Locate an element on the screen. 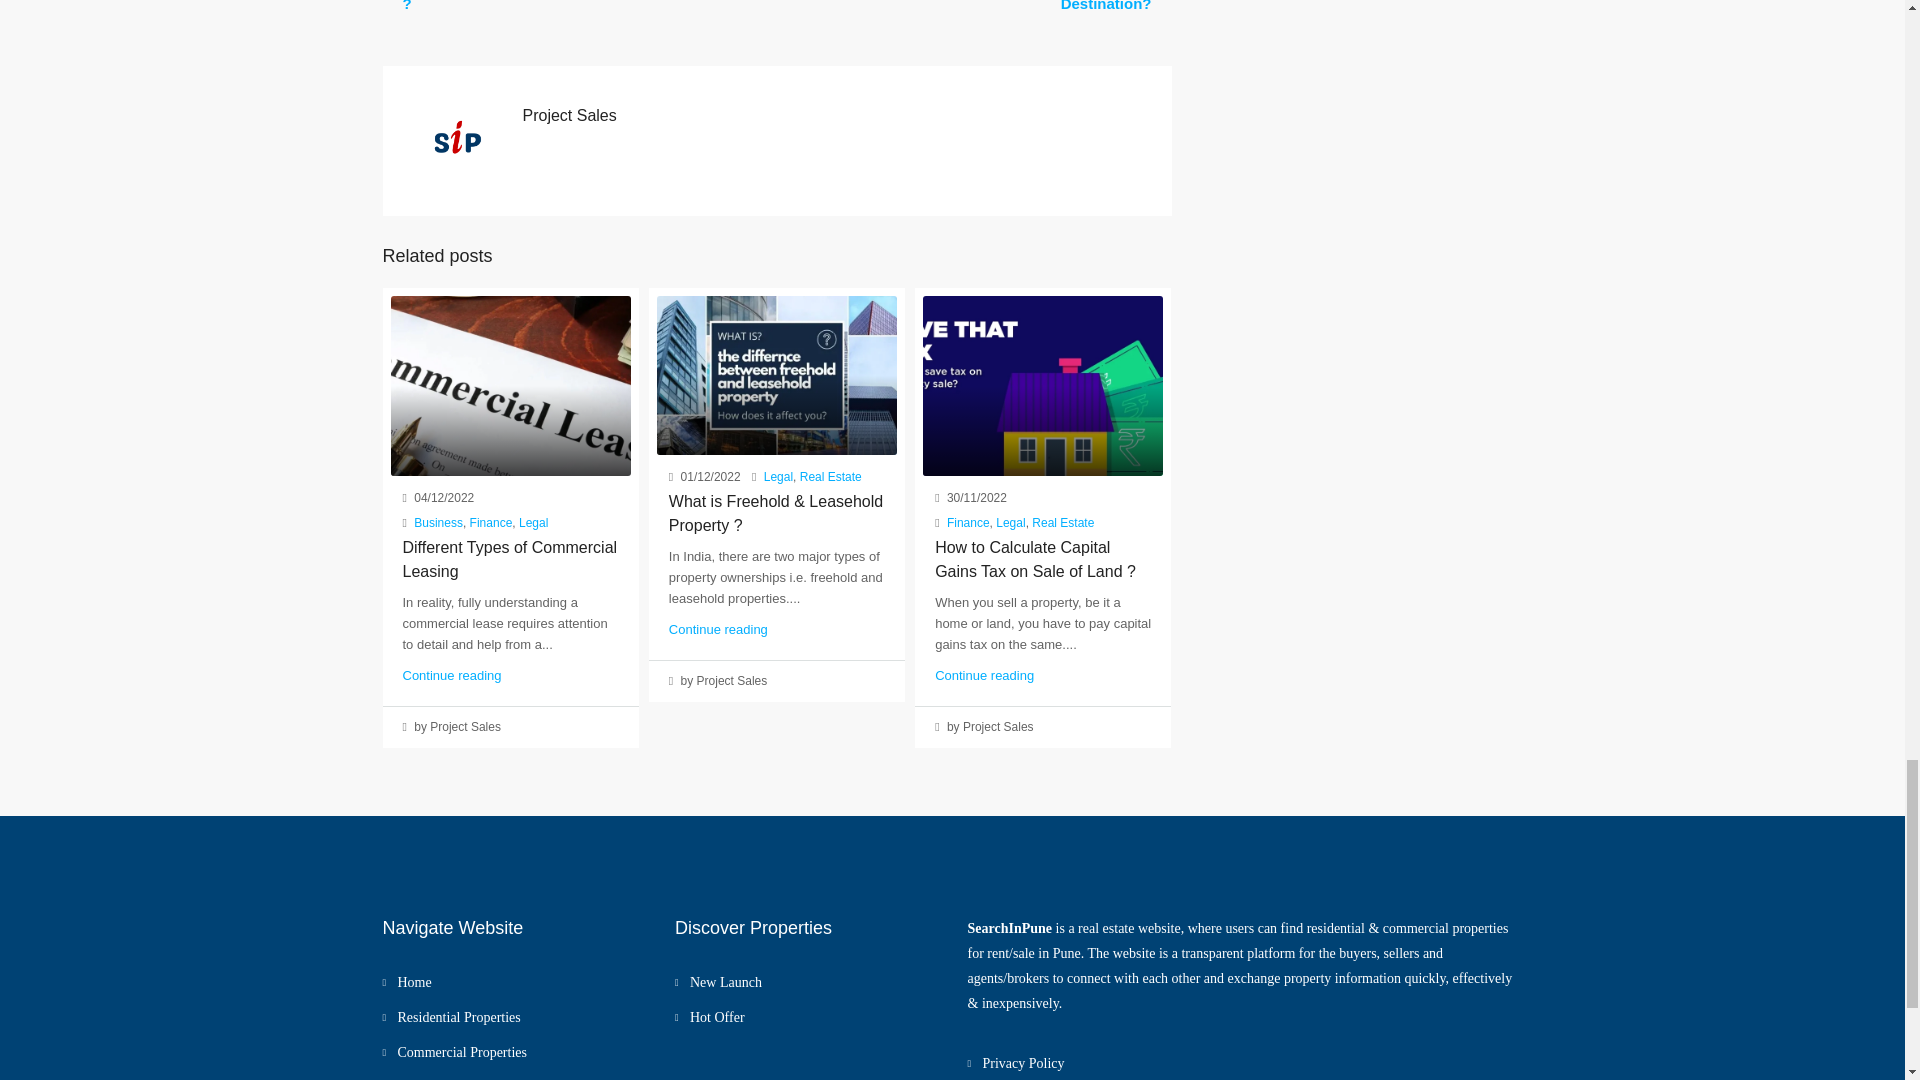 The image size is (1920, 1080). Legal is located at coordinates (532, 523).